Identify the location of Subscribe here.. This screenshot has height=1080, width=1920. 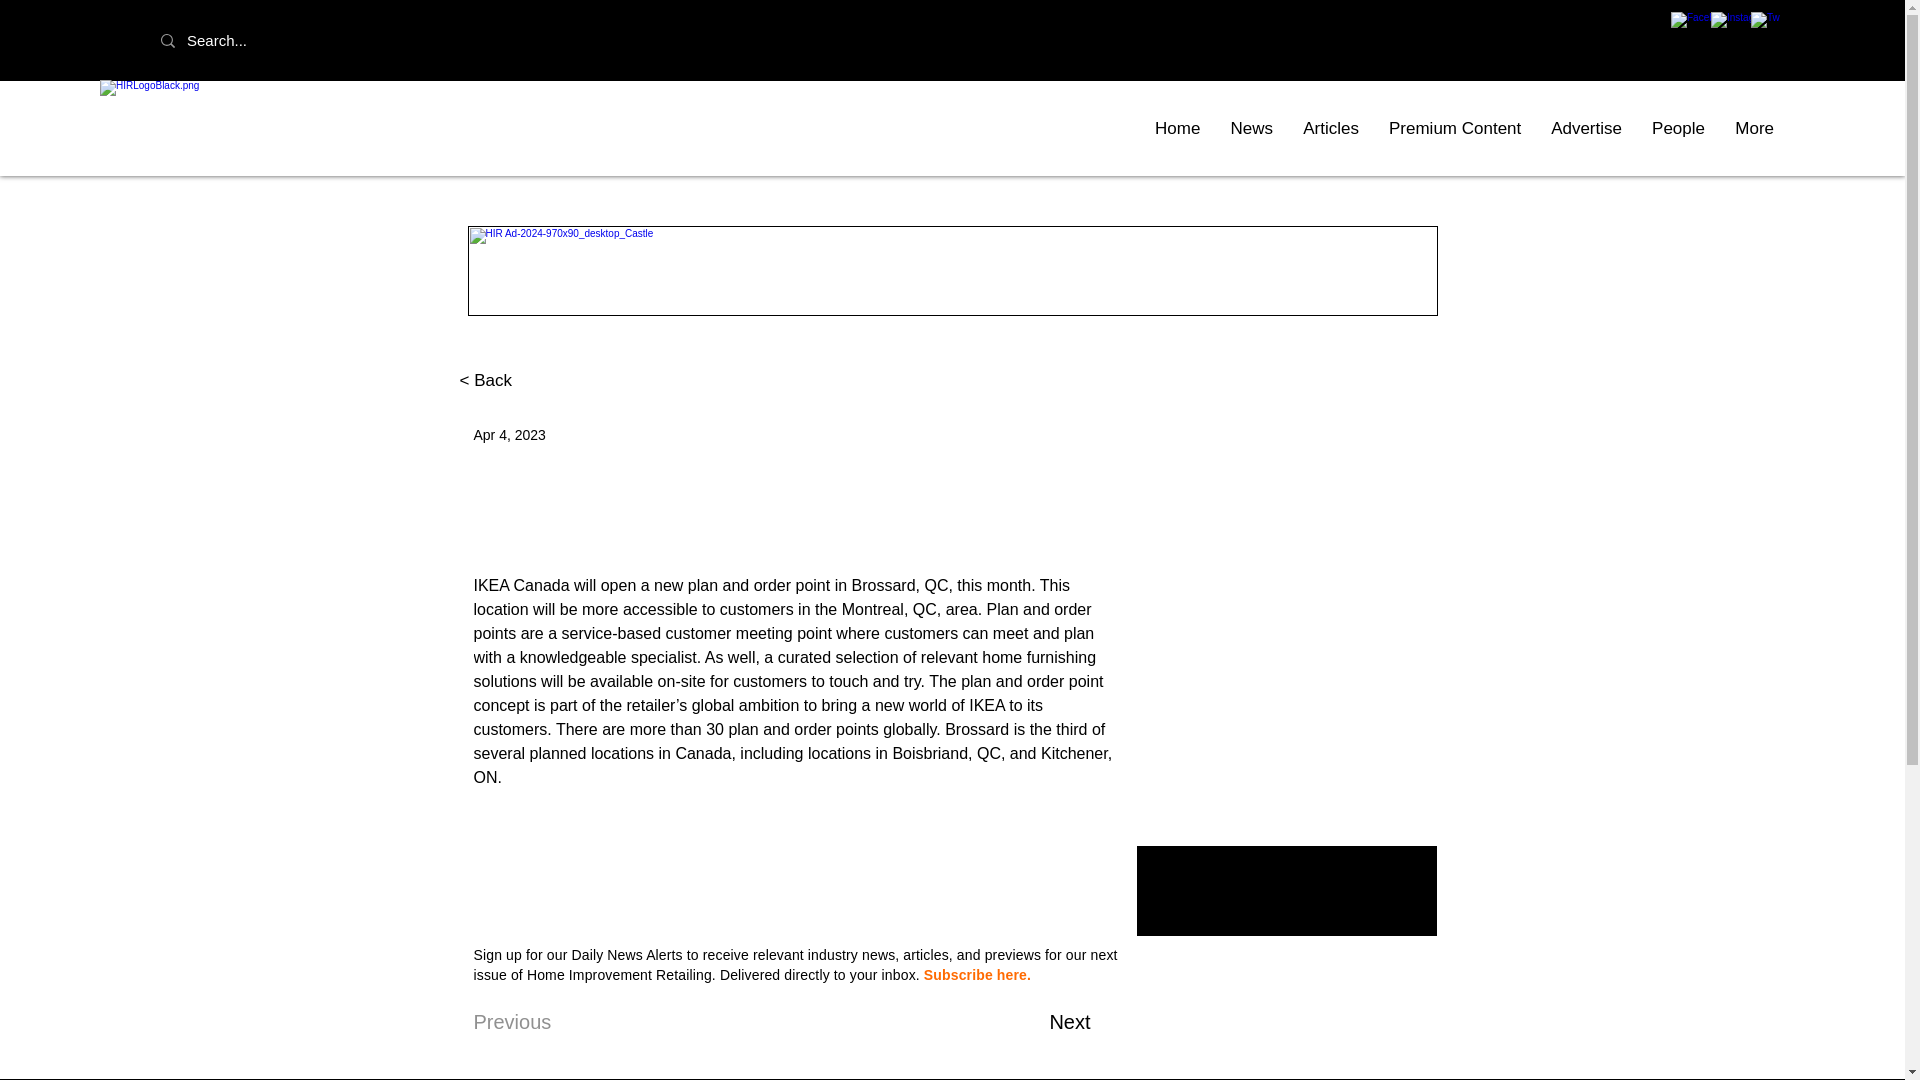
(977, 974).